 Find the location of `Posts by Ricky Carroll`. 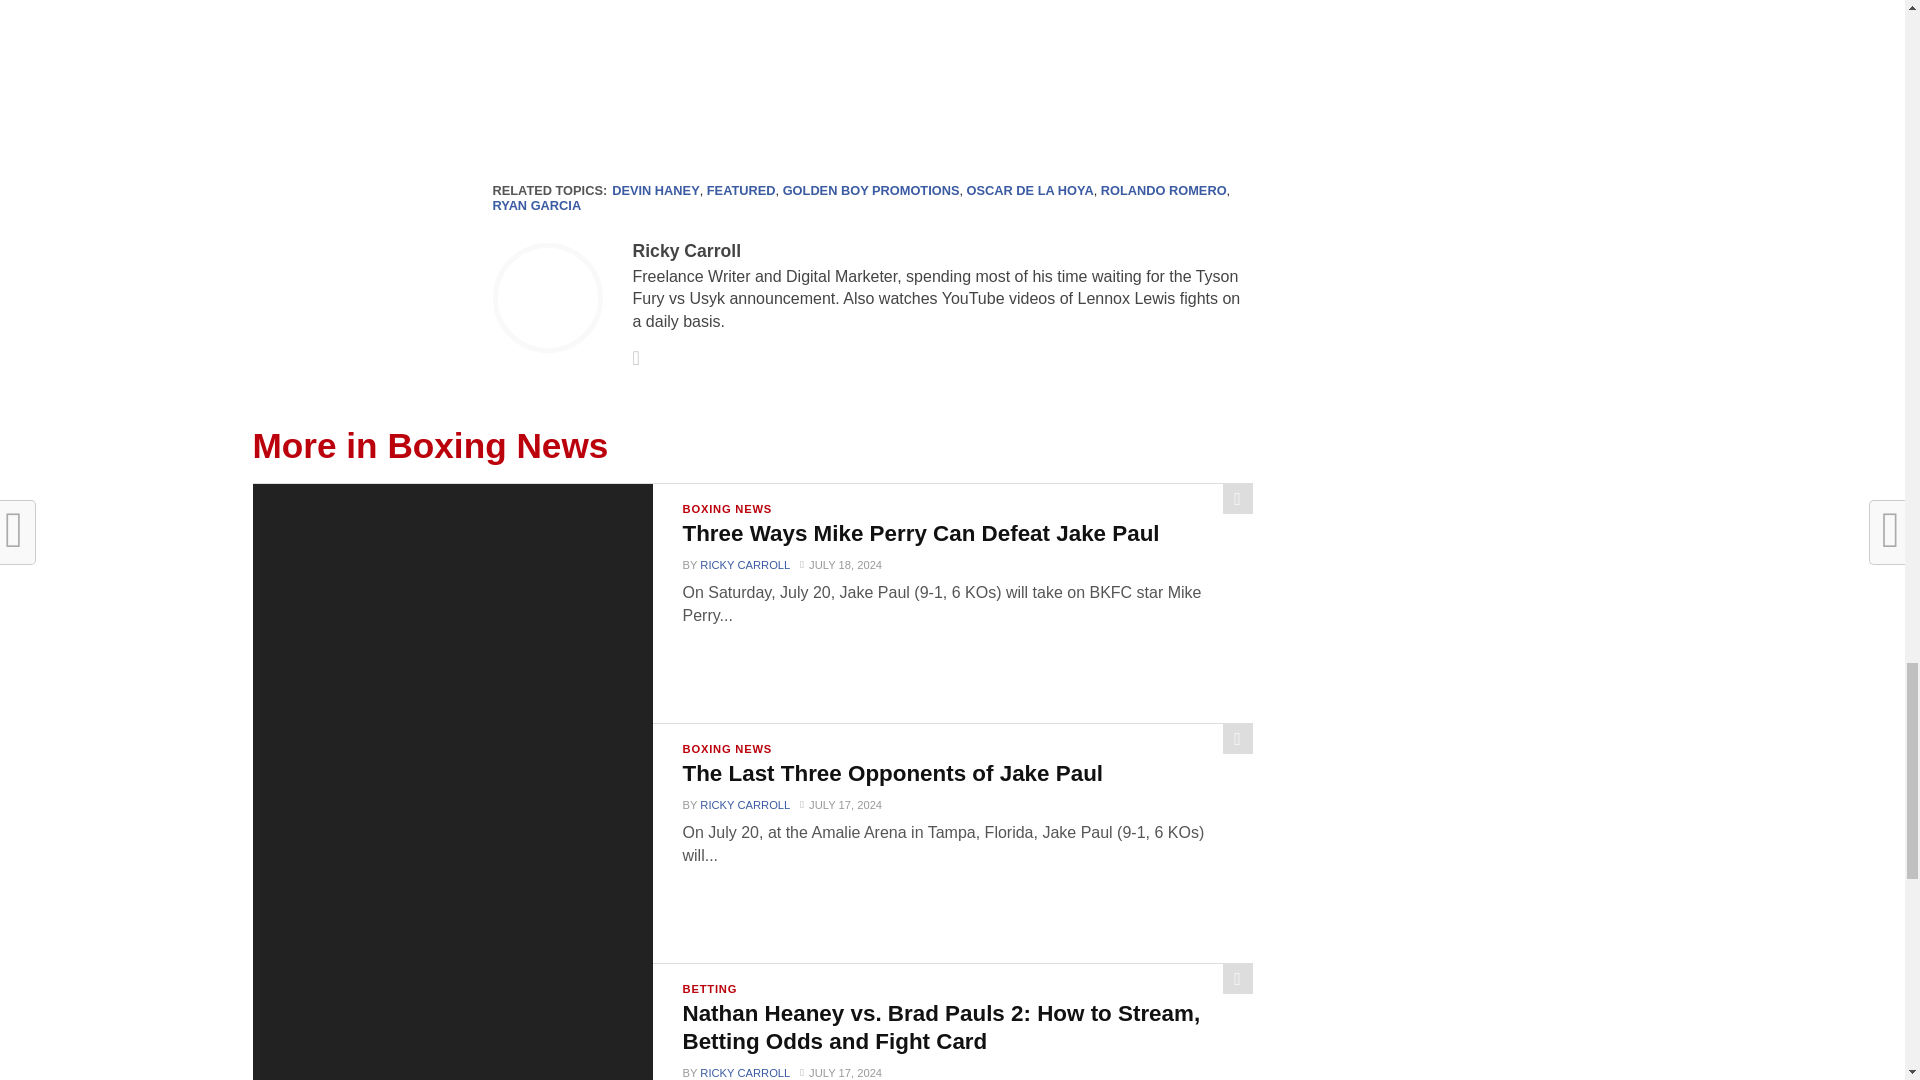

Posts by Ricky Carroll is located at coordinates (744, 565).